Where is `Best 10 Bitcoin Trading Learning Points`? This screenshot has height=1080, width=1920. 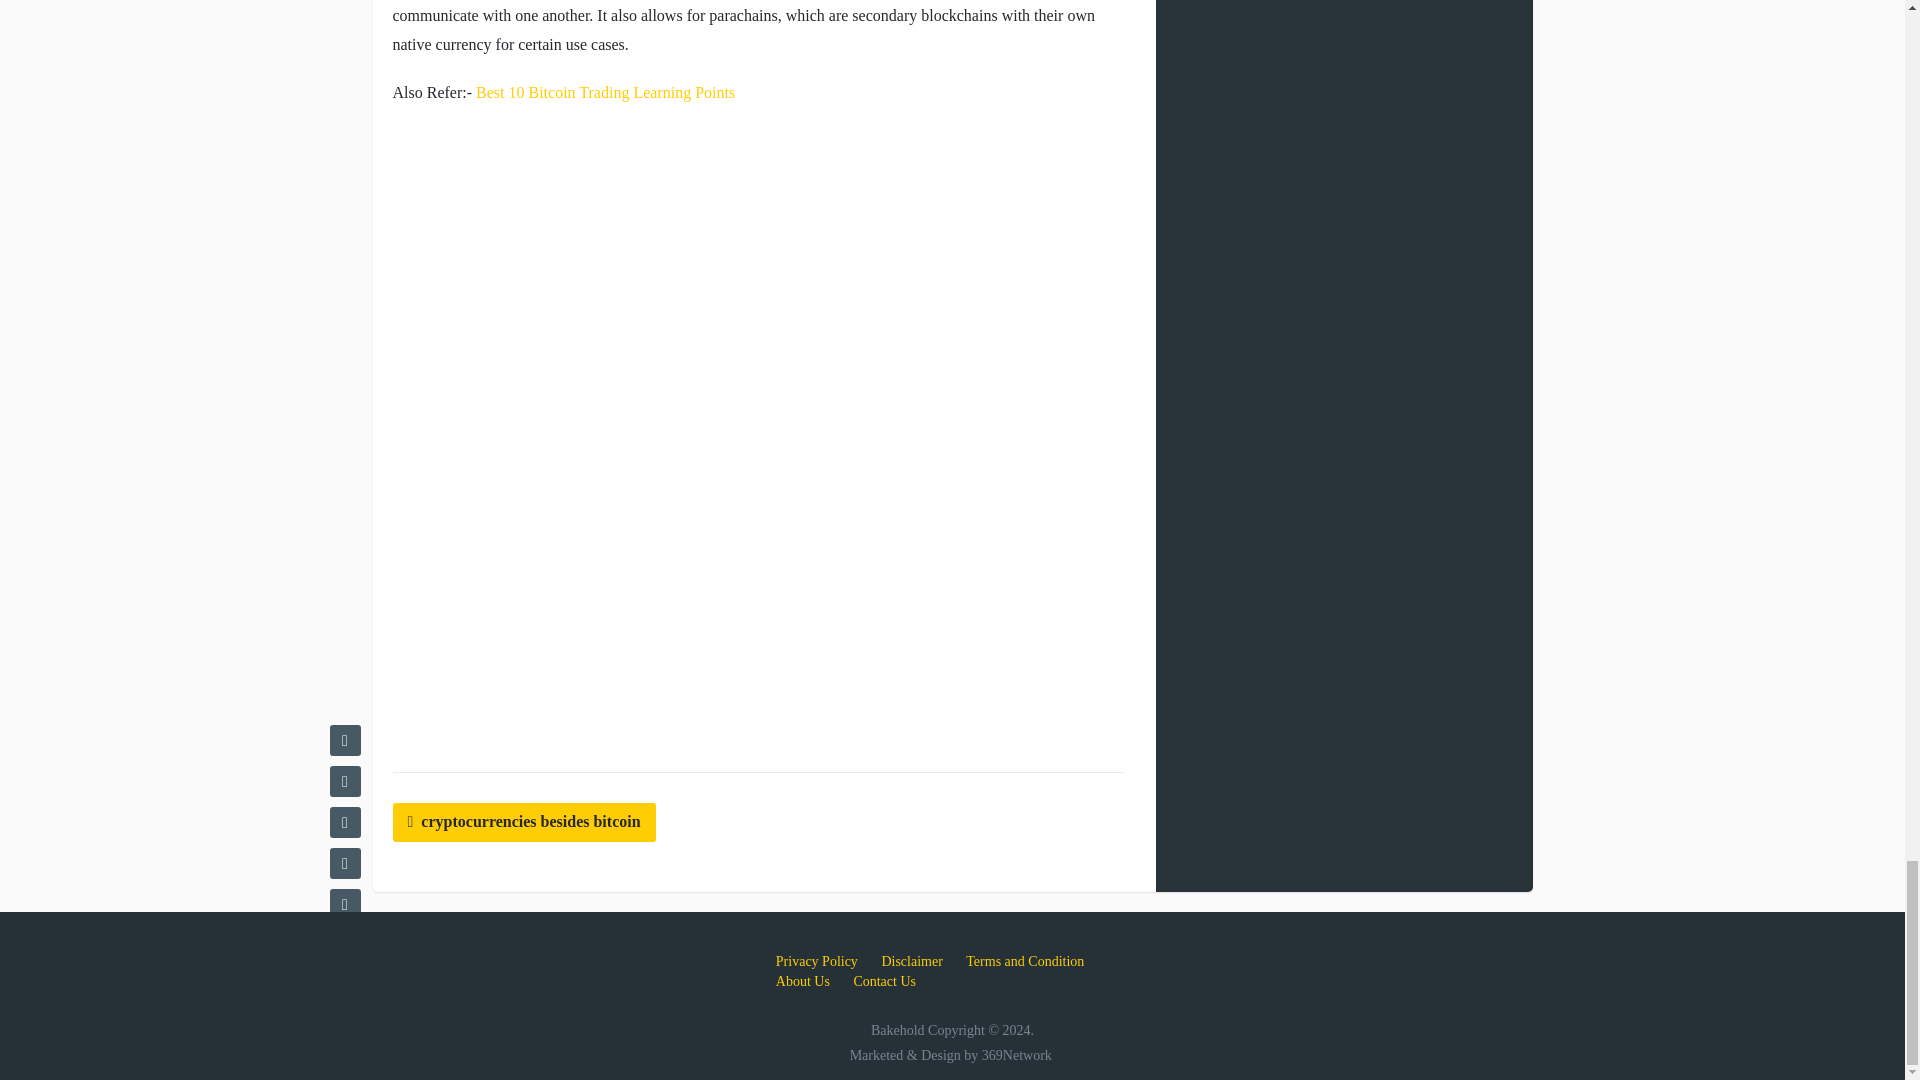
Best 10 Bitcoin Trading Learning Points is located at coordinates (606, 92).